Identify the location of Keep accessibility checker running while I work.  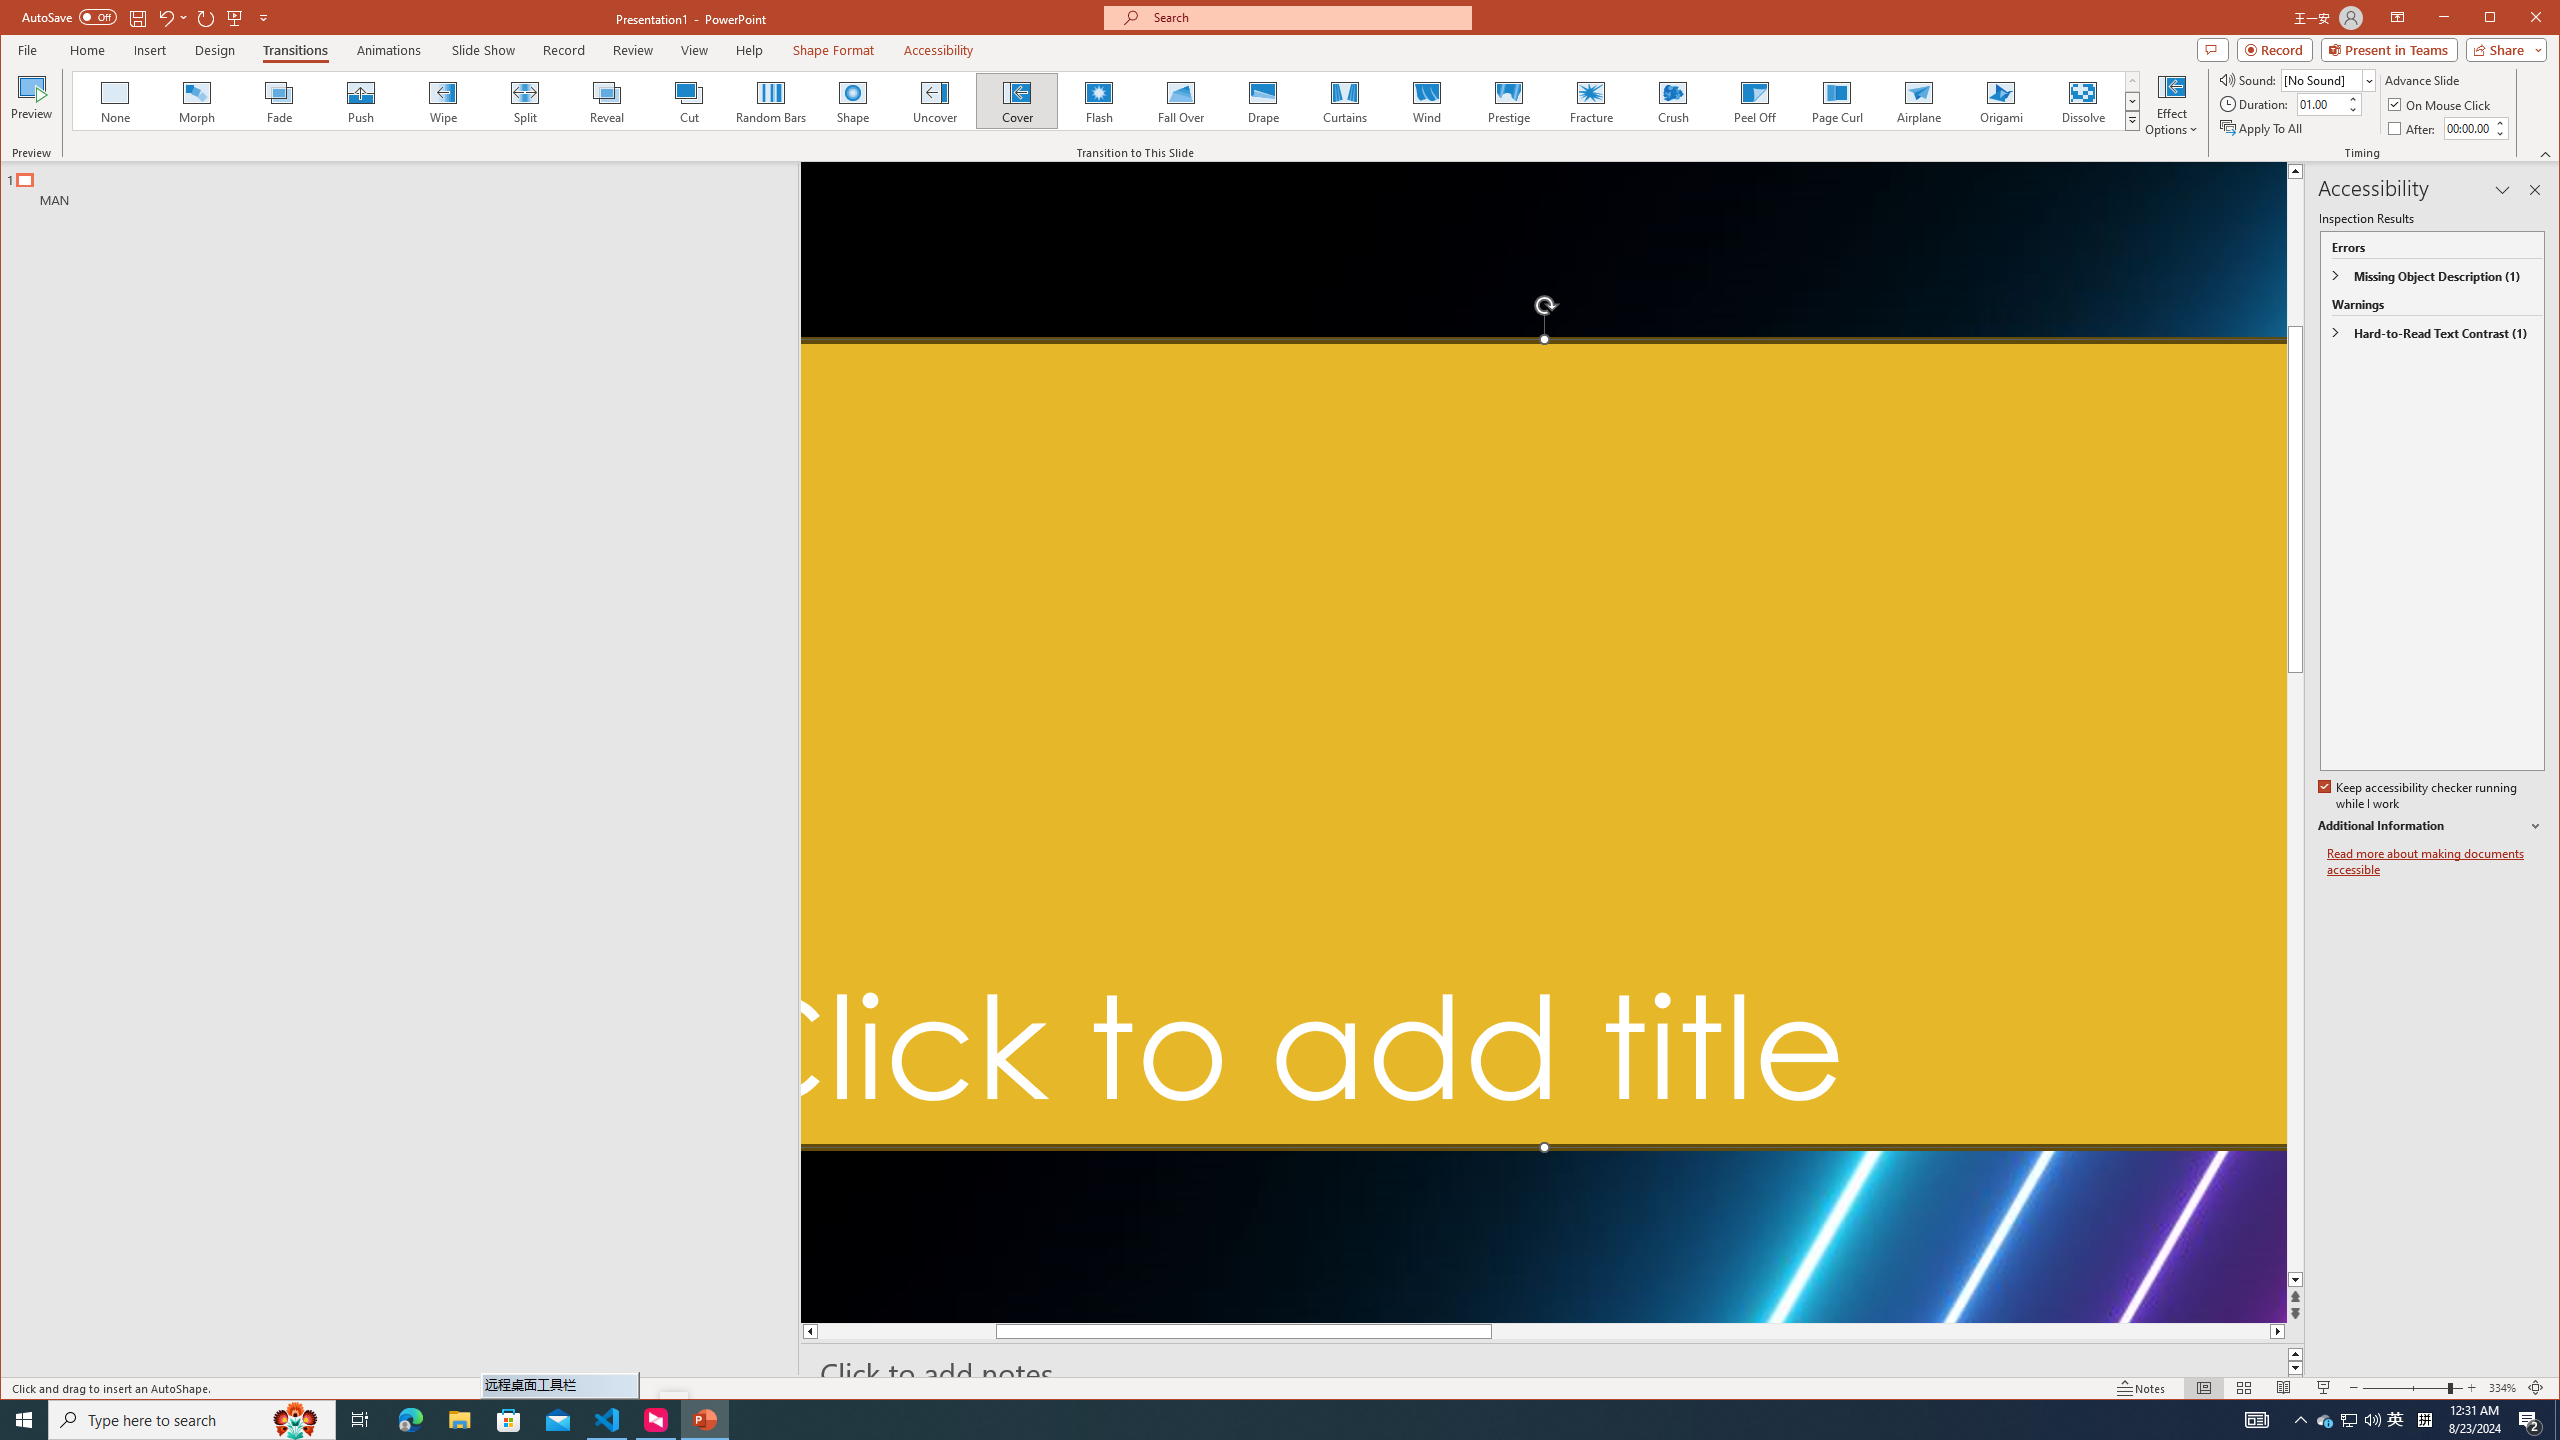
(2418, 796).